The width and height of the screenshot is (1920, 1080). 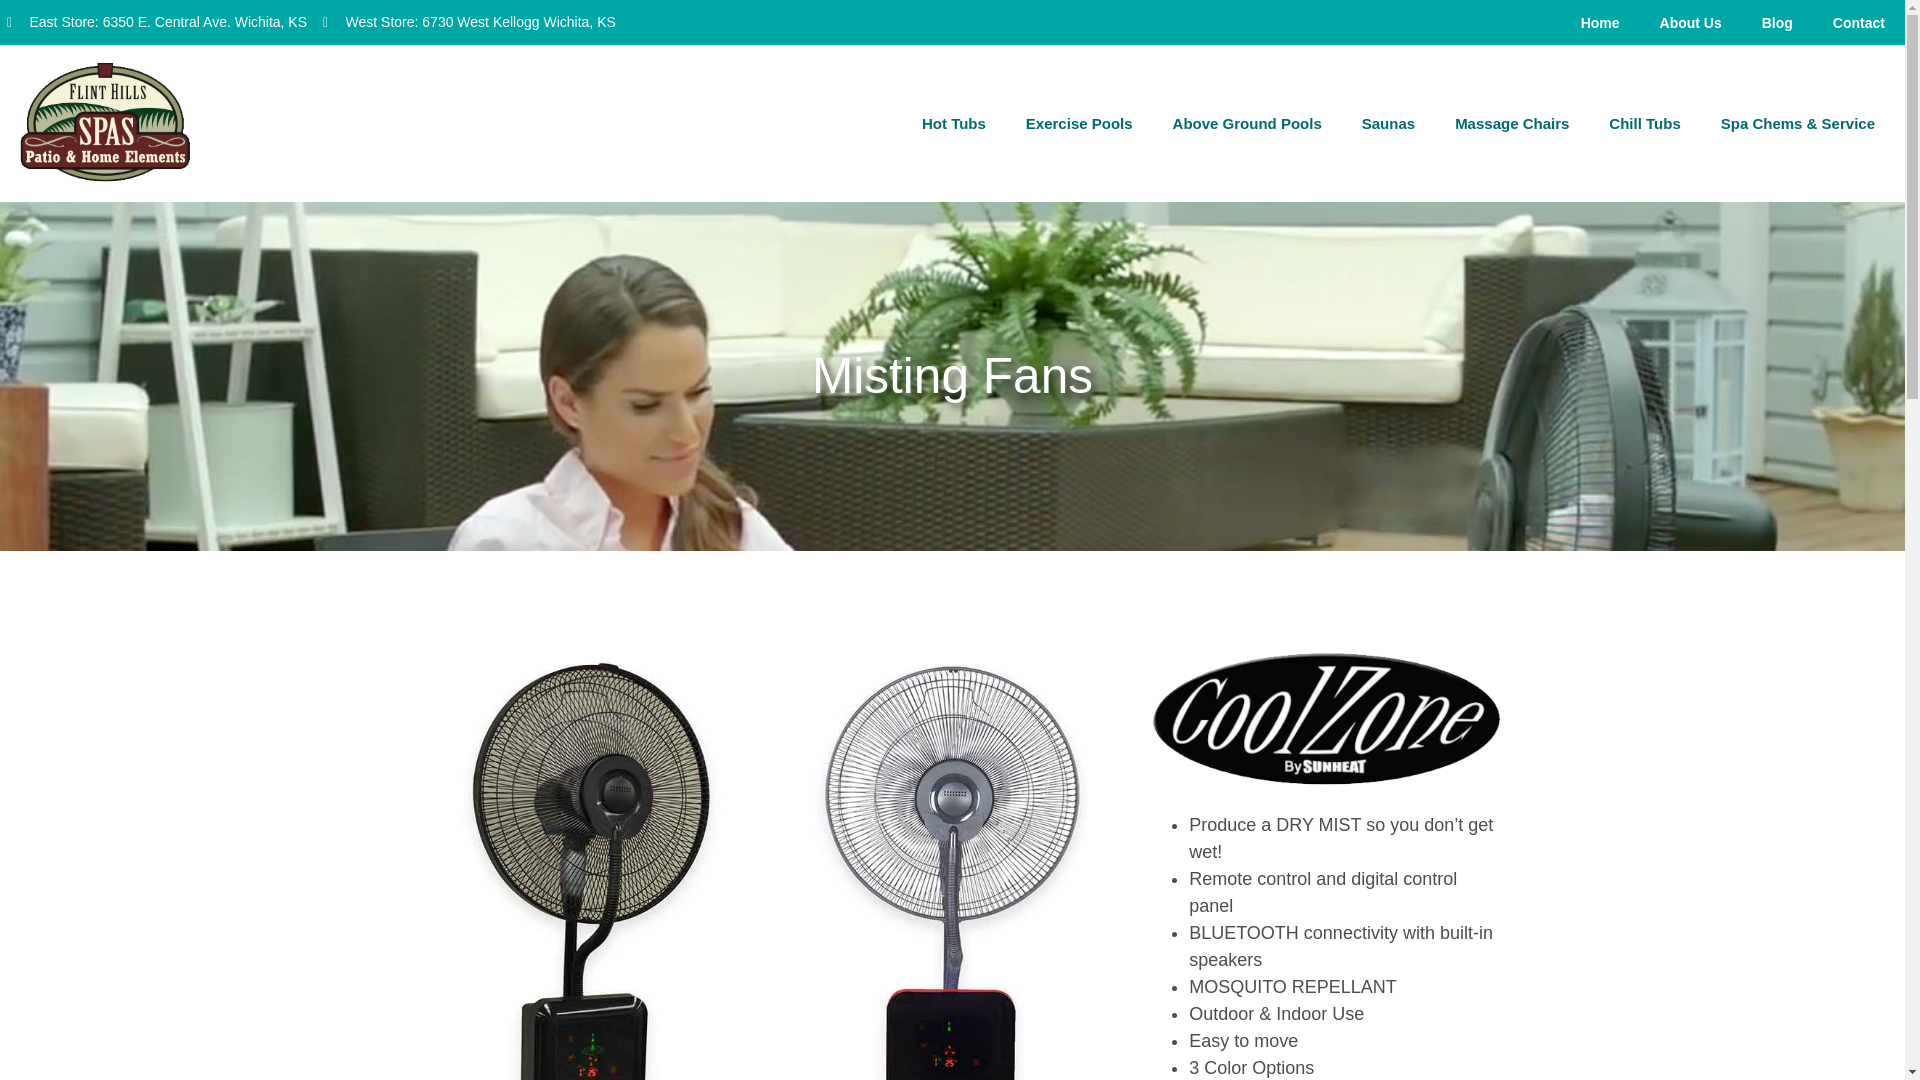 I want to click on Above Ground Pools, so click(x=1248, y=124).